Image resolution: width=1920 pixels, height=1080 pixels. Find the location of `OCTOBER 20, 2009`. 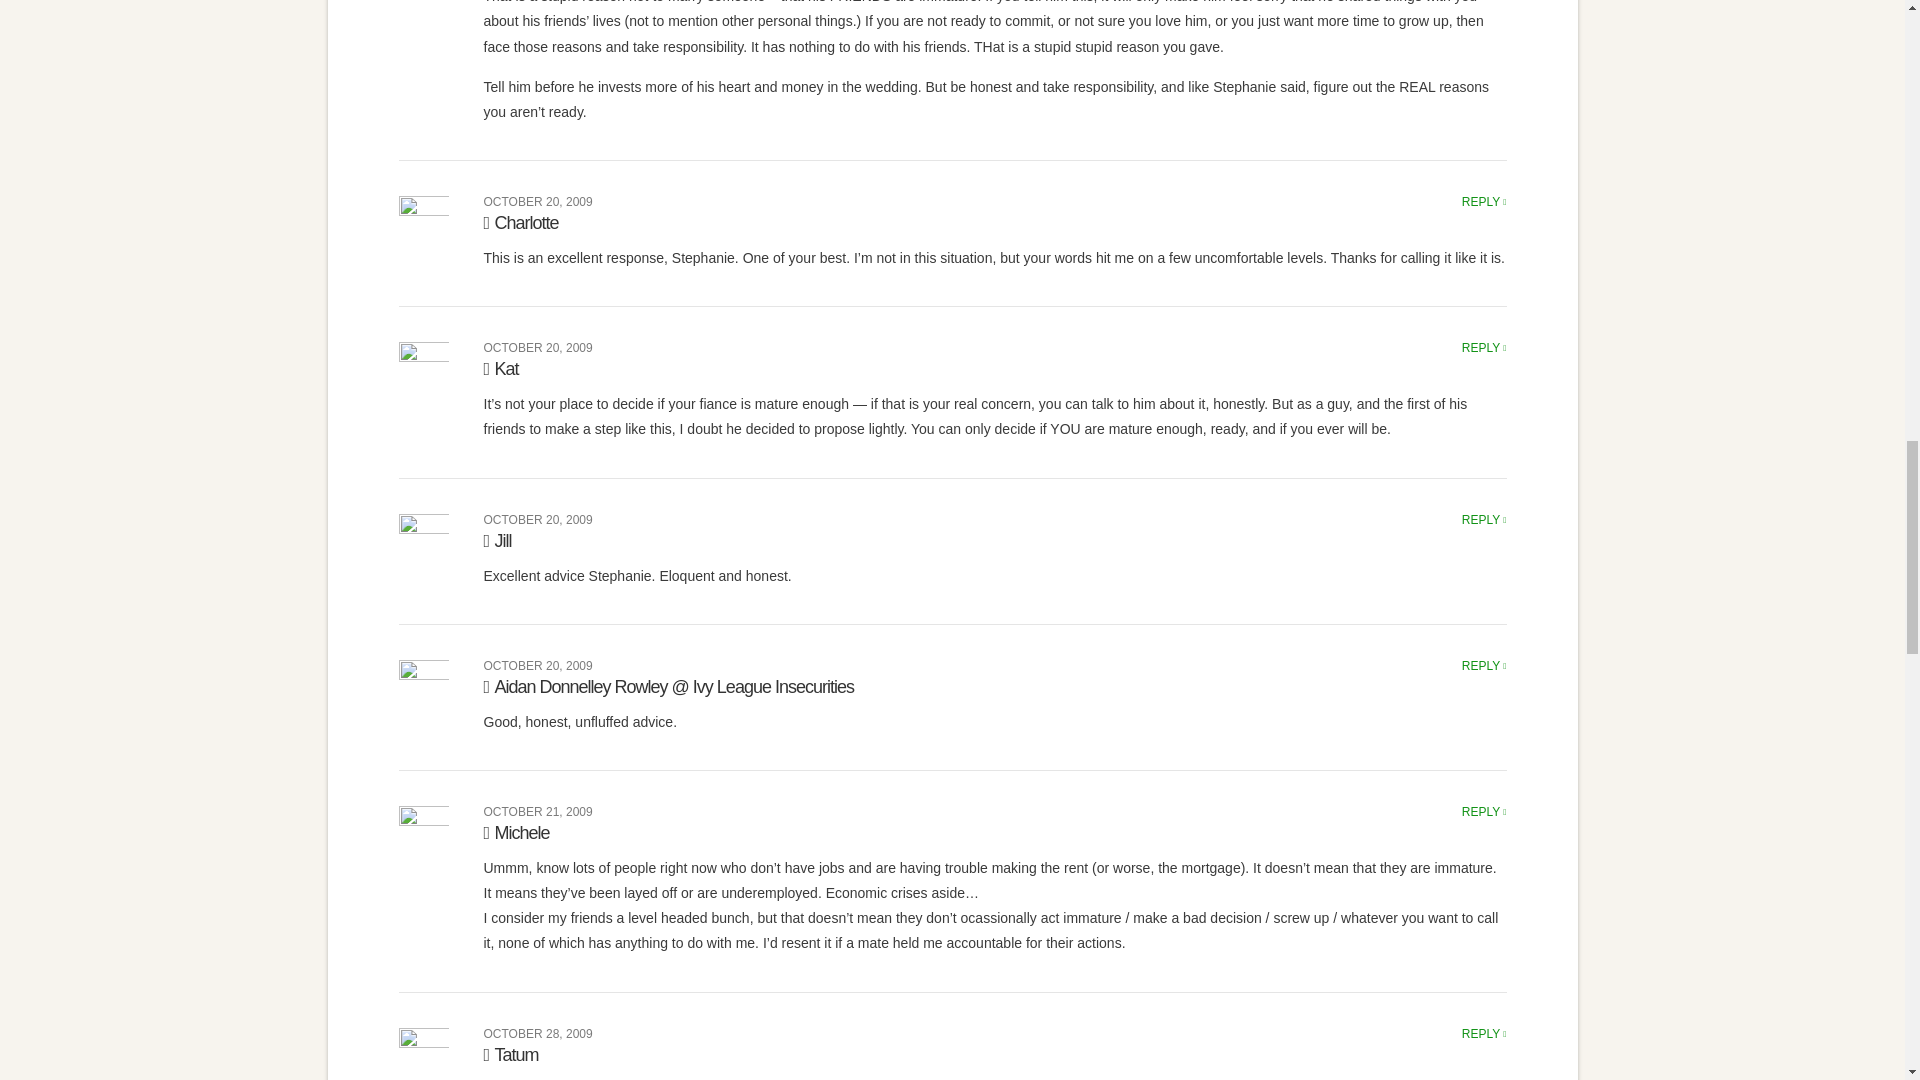

OCTOBER 20, 2009 is located at coordinates (538, 665).